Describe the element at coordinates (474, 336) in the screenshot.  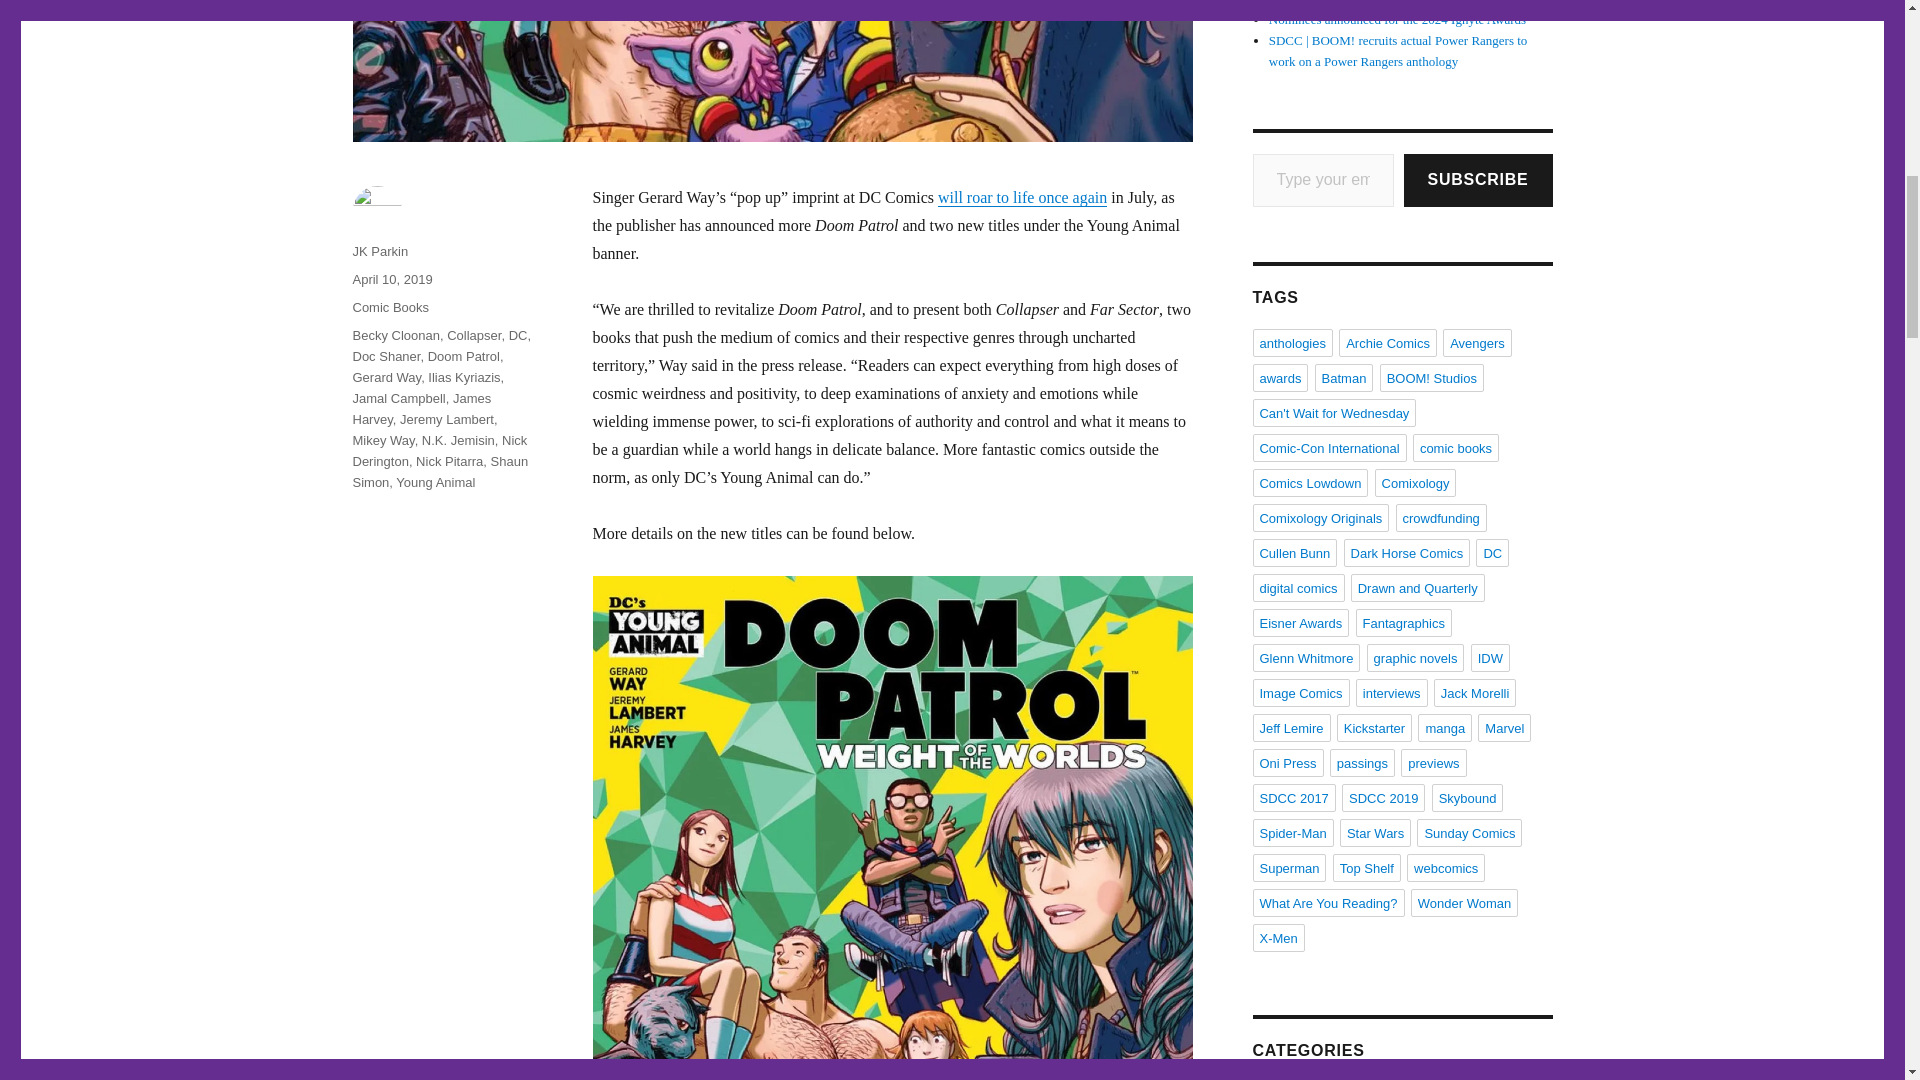
I see `Collapser` at that location.